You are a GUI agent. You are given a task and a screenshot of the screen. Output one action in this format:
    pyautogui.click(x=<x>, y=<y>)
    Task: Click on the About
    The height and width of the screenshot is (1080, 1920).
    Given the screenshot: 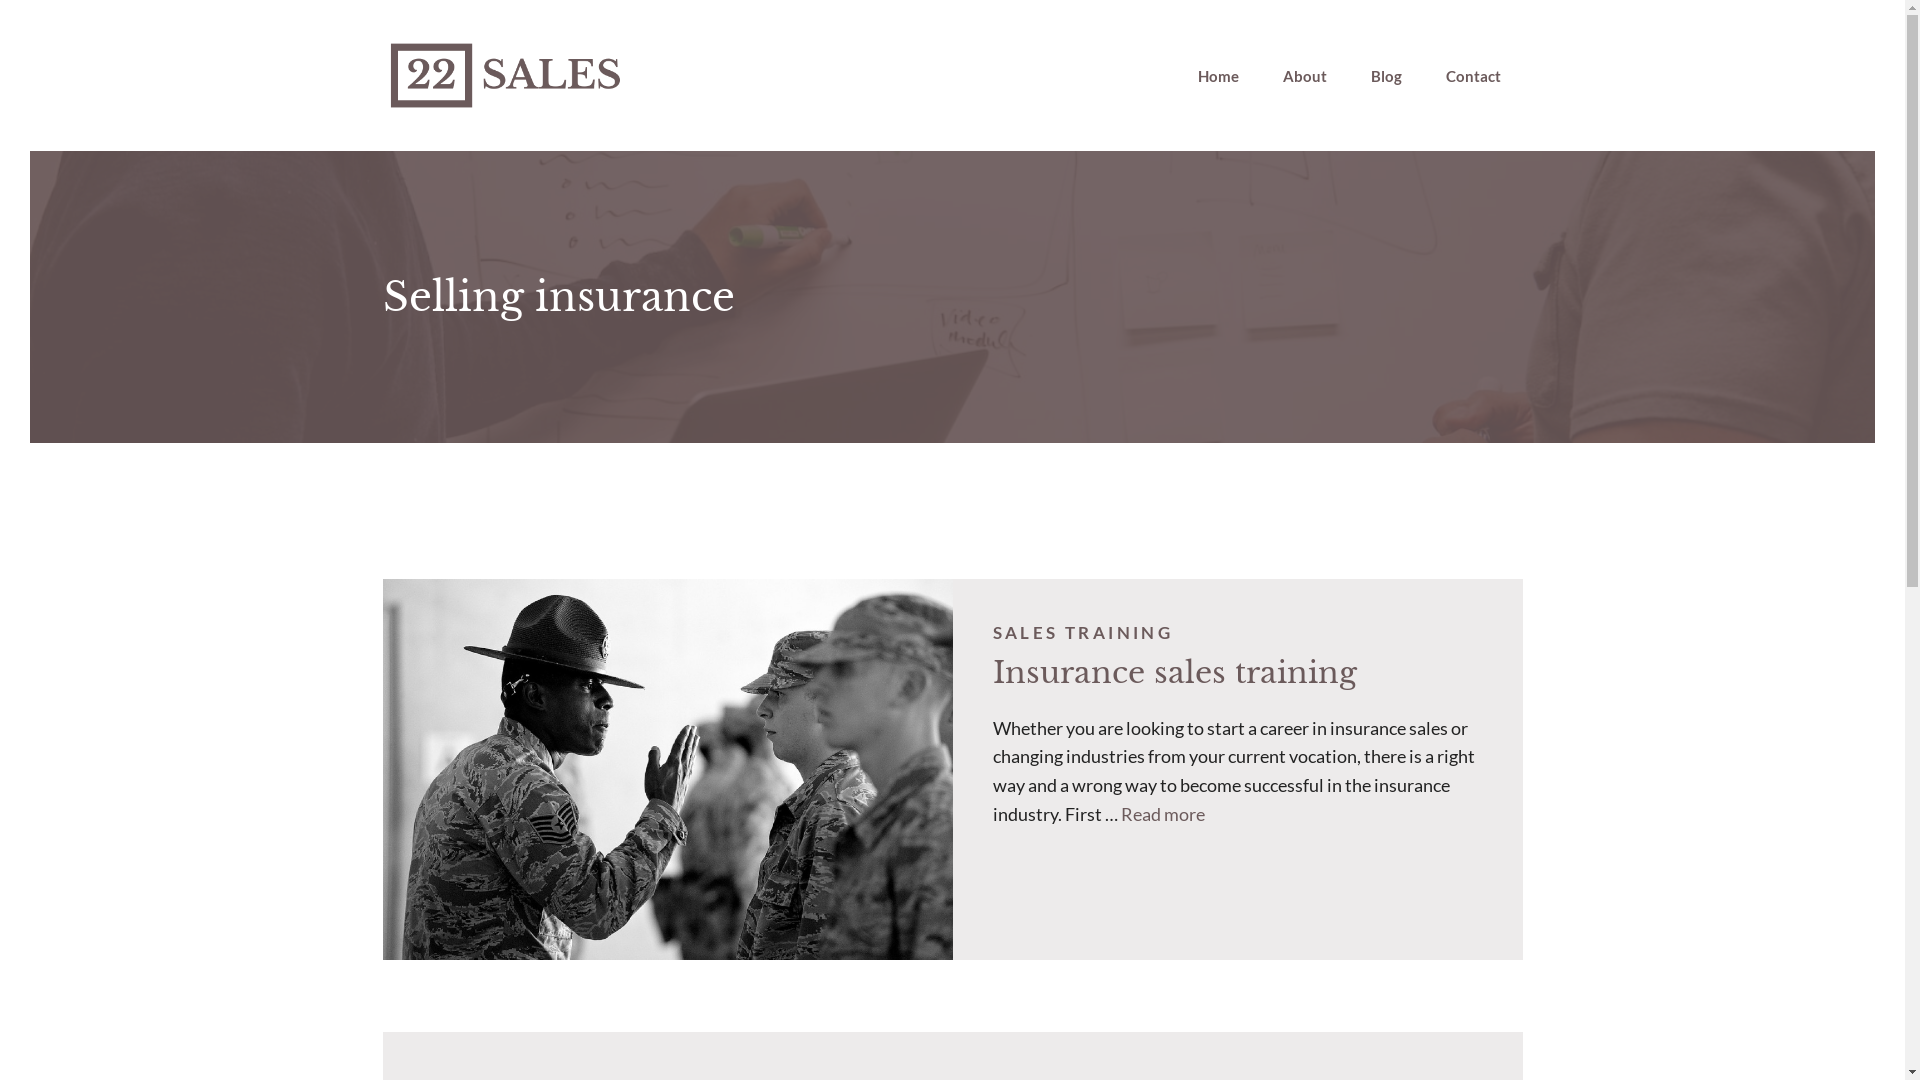 What is the action you would take?
    pyautogui.click(x=1304, y=76)
    